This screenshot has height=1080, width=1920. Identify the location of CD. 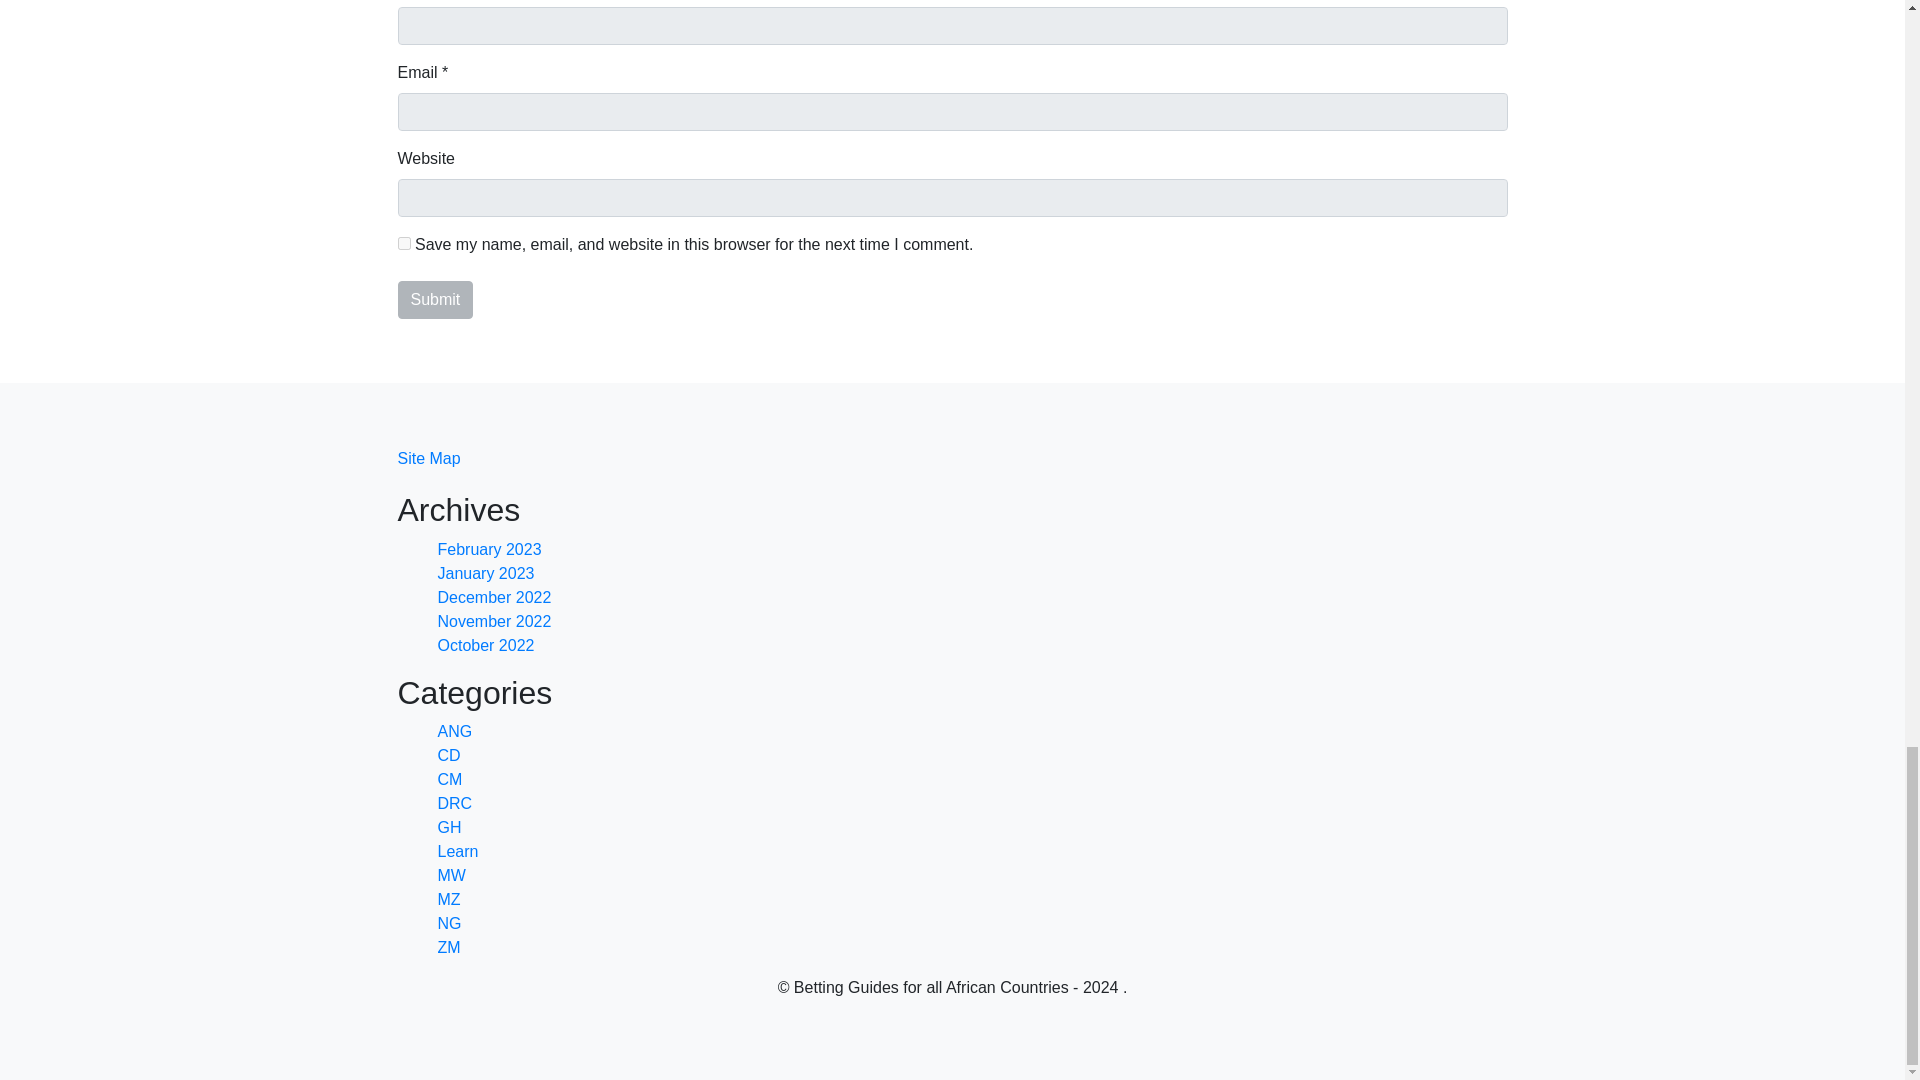
(448, 755).